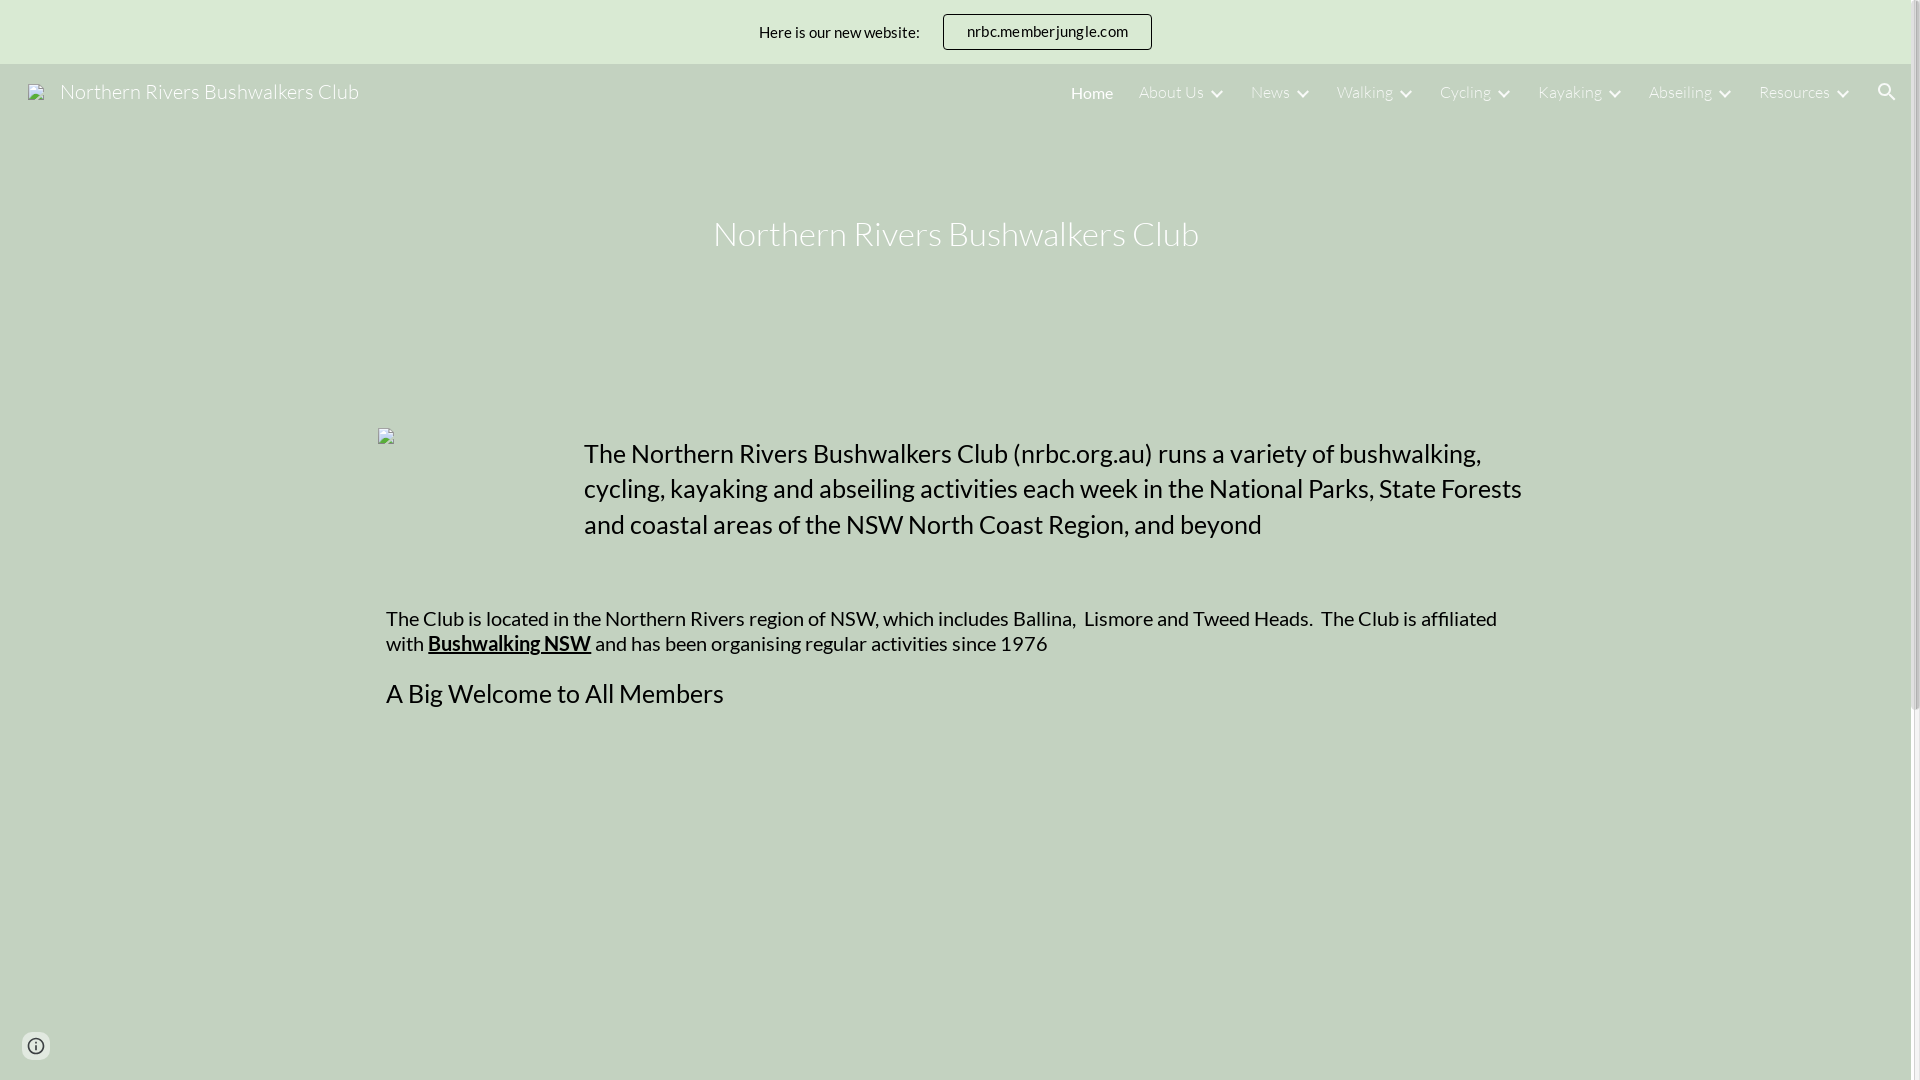 The image size is (1920, 1080). I want to click on Kayaking, so click(1570, 92).